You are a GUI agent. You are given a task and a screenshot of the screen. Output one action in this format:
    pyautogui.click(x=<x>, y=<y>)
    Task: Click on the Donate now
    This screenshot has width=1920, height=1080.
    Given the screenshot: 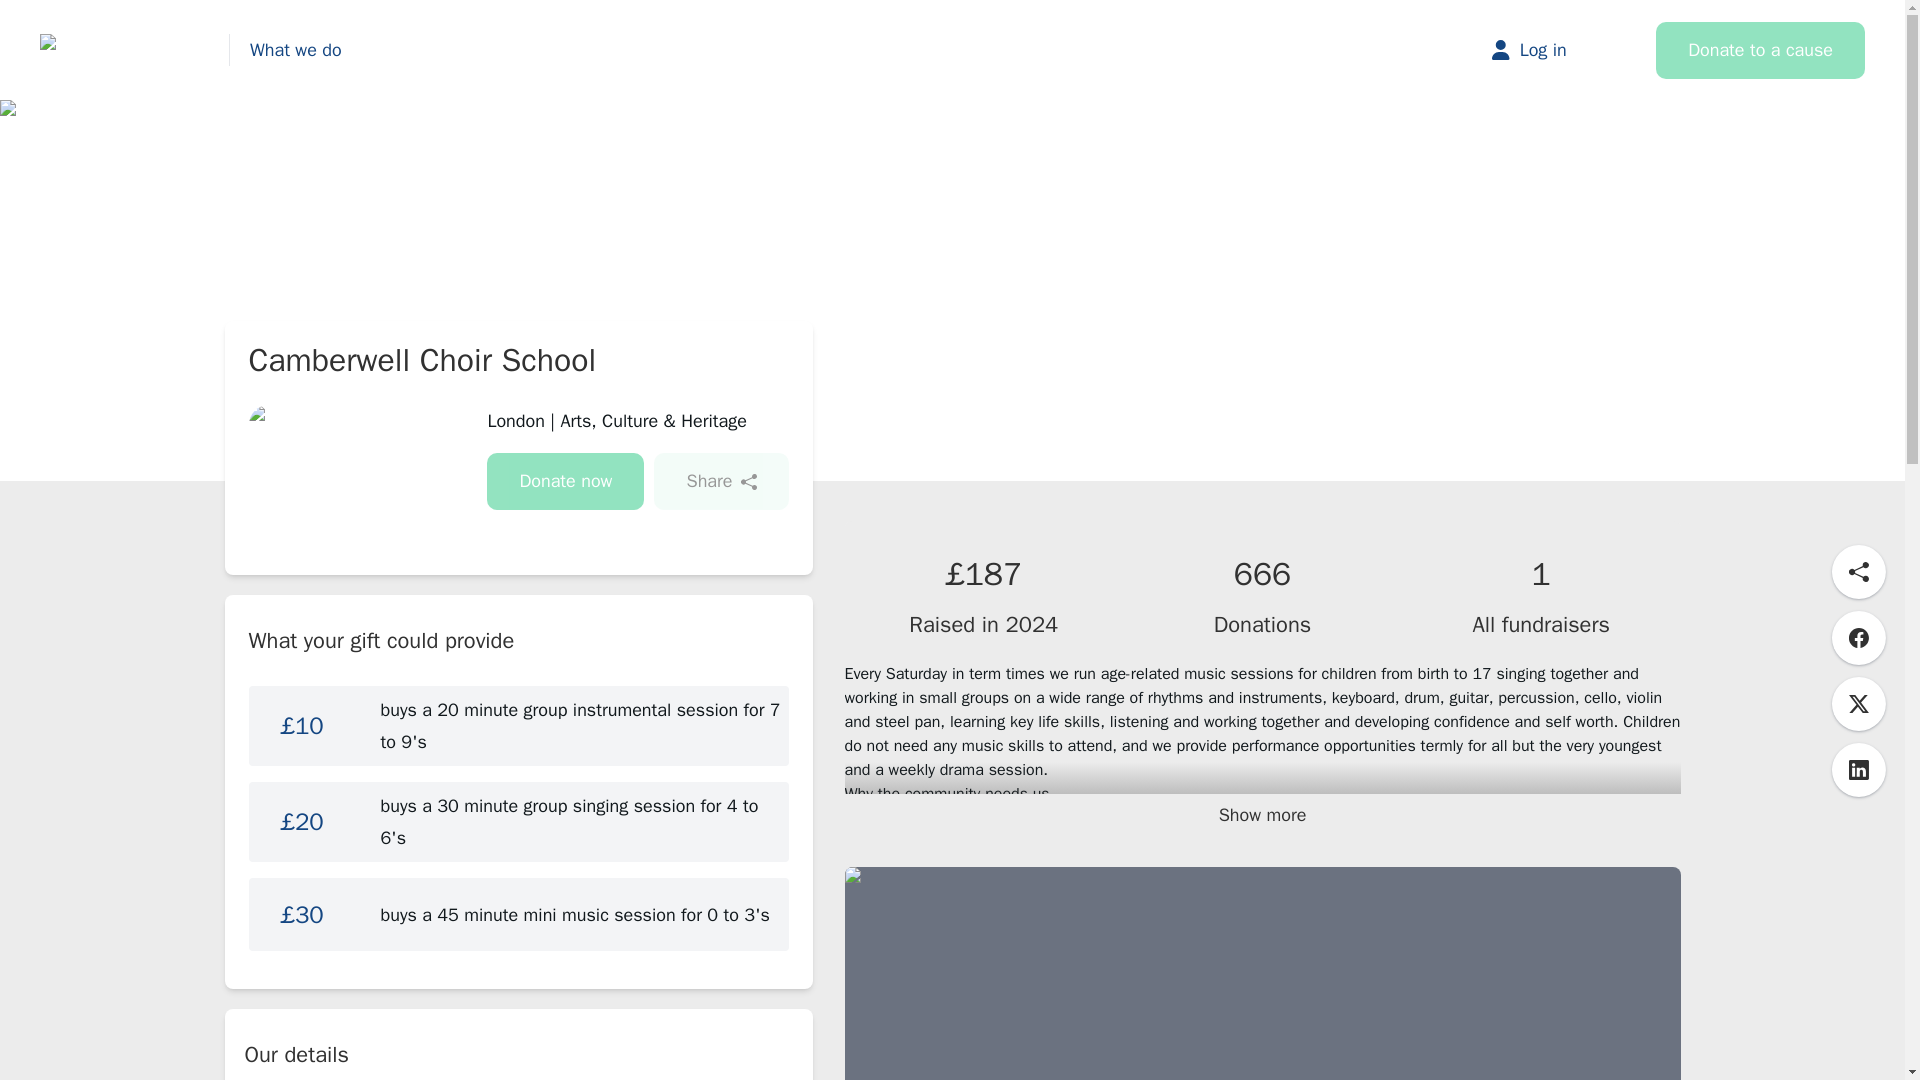 What is the action you would take?
    pyautogui.click(x=565, y=480)
    